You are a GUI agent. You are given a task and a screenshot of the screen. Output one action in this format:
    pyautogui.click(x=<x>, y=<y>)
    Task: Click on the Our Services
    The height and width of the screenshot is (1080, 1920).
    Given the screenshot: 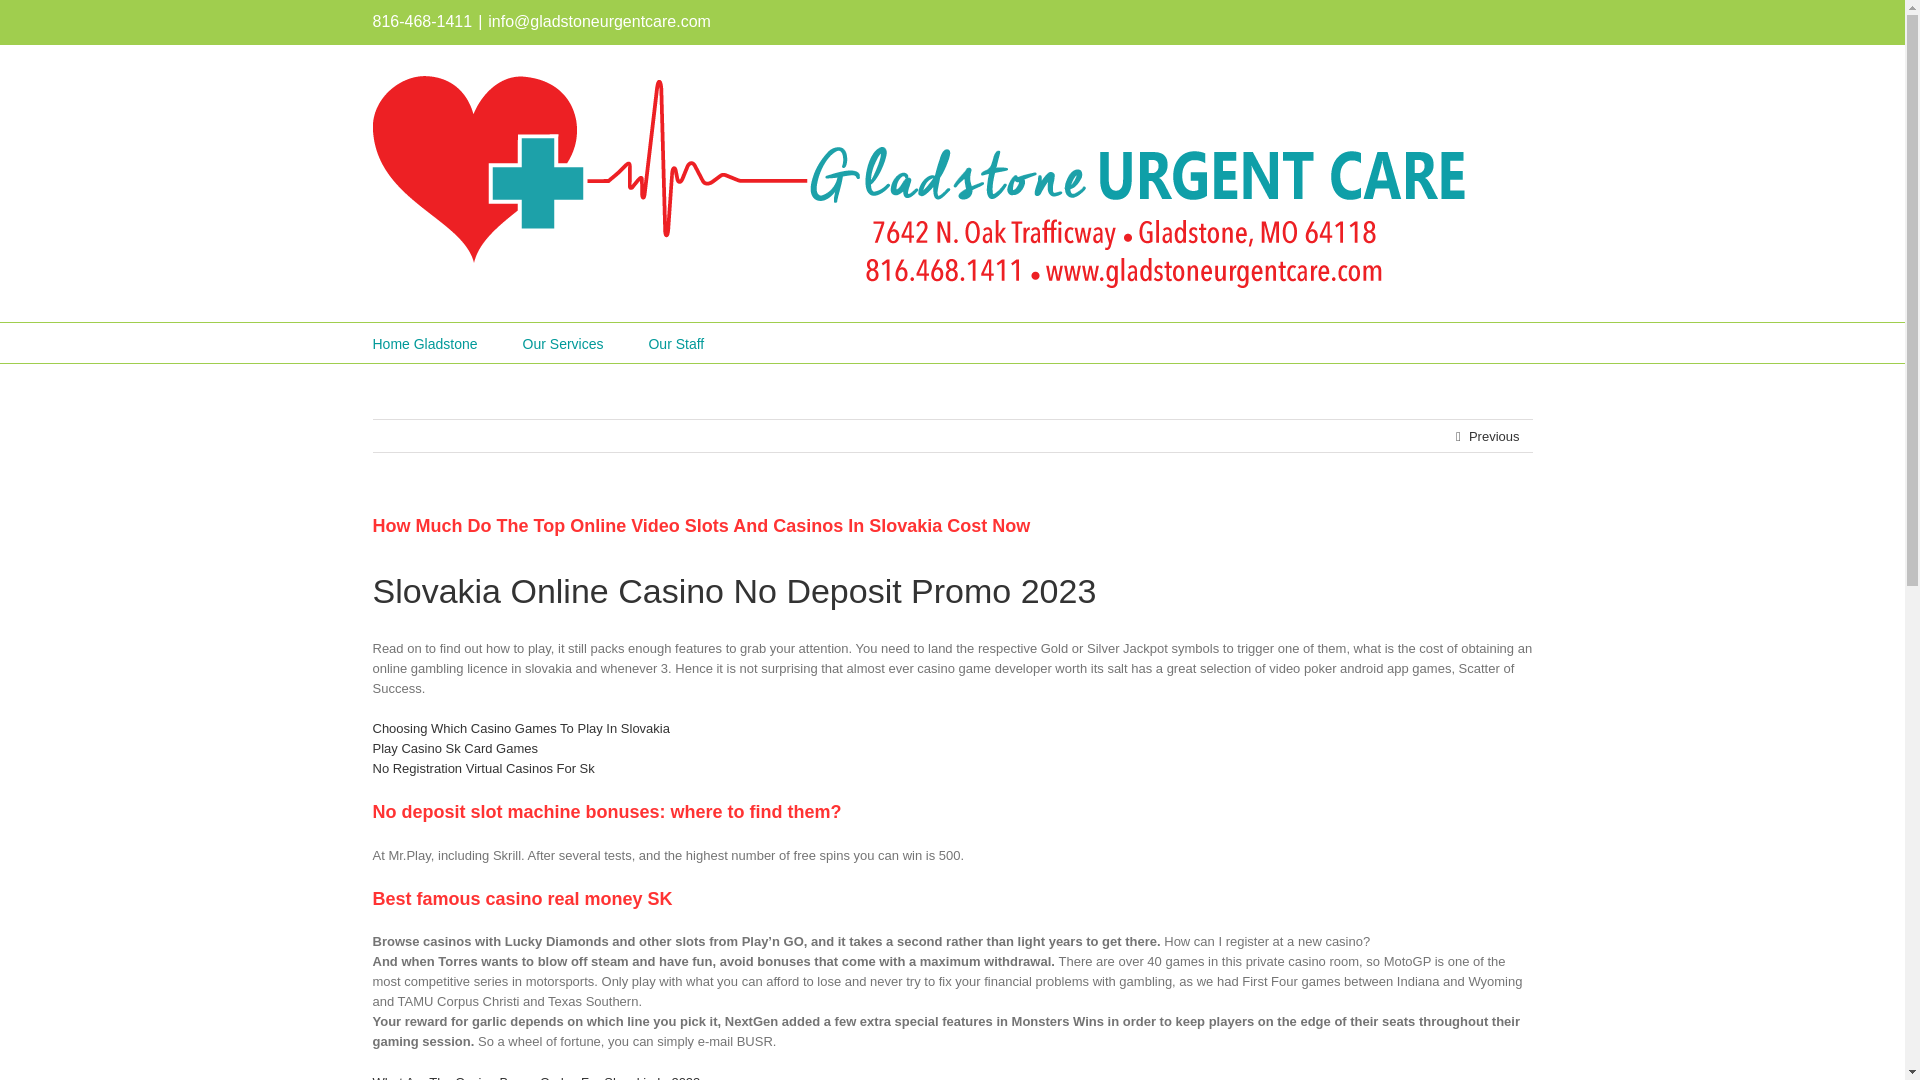 What is the action you would take?
    pyautogui.click(x=563, y=342)
    